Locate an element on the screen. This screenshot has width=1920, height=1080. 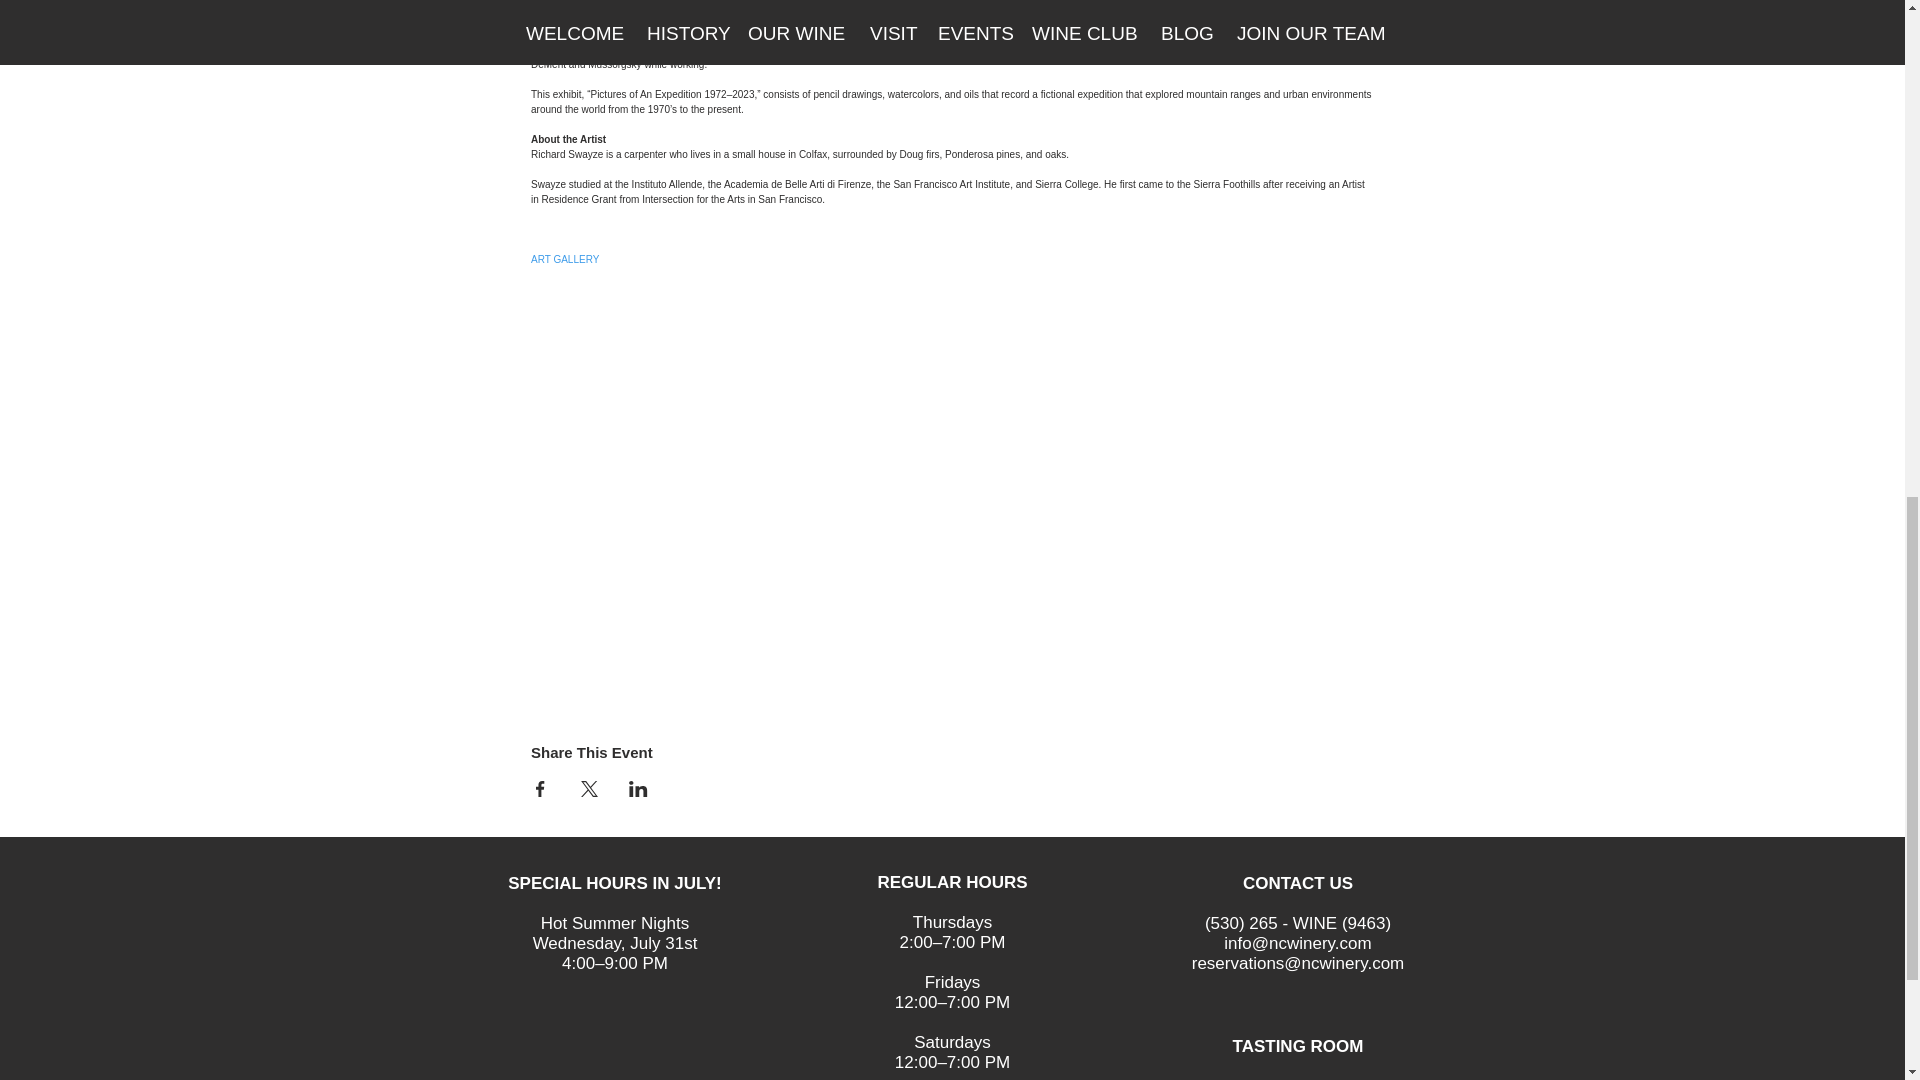
ART GALLERY is located at coordinates (565, 258).